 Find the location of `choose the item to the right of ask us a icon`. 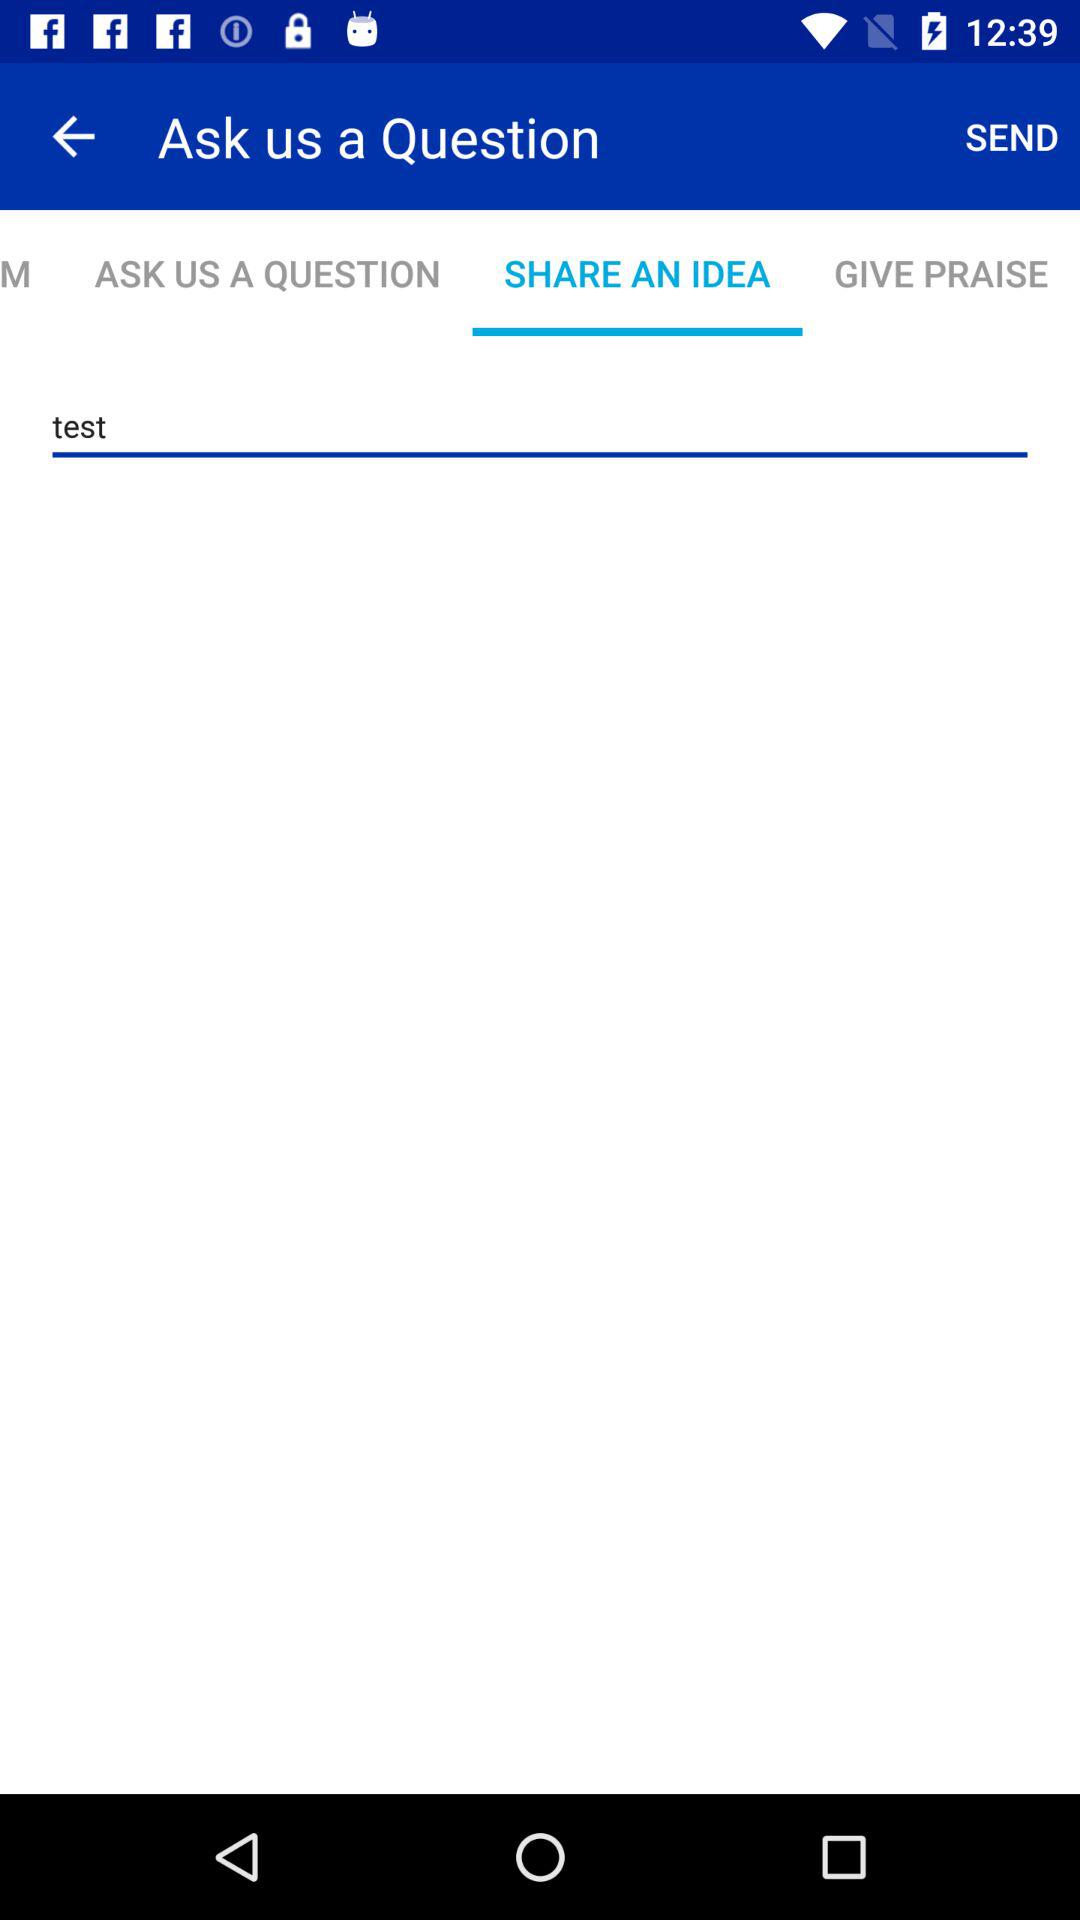

choose the item to the right of ask us a icon is located at coordinates (1012, 136).